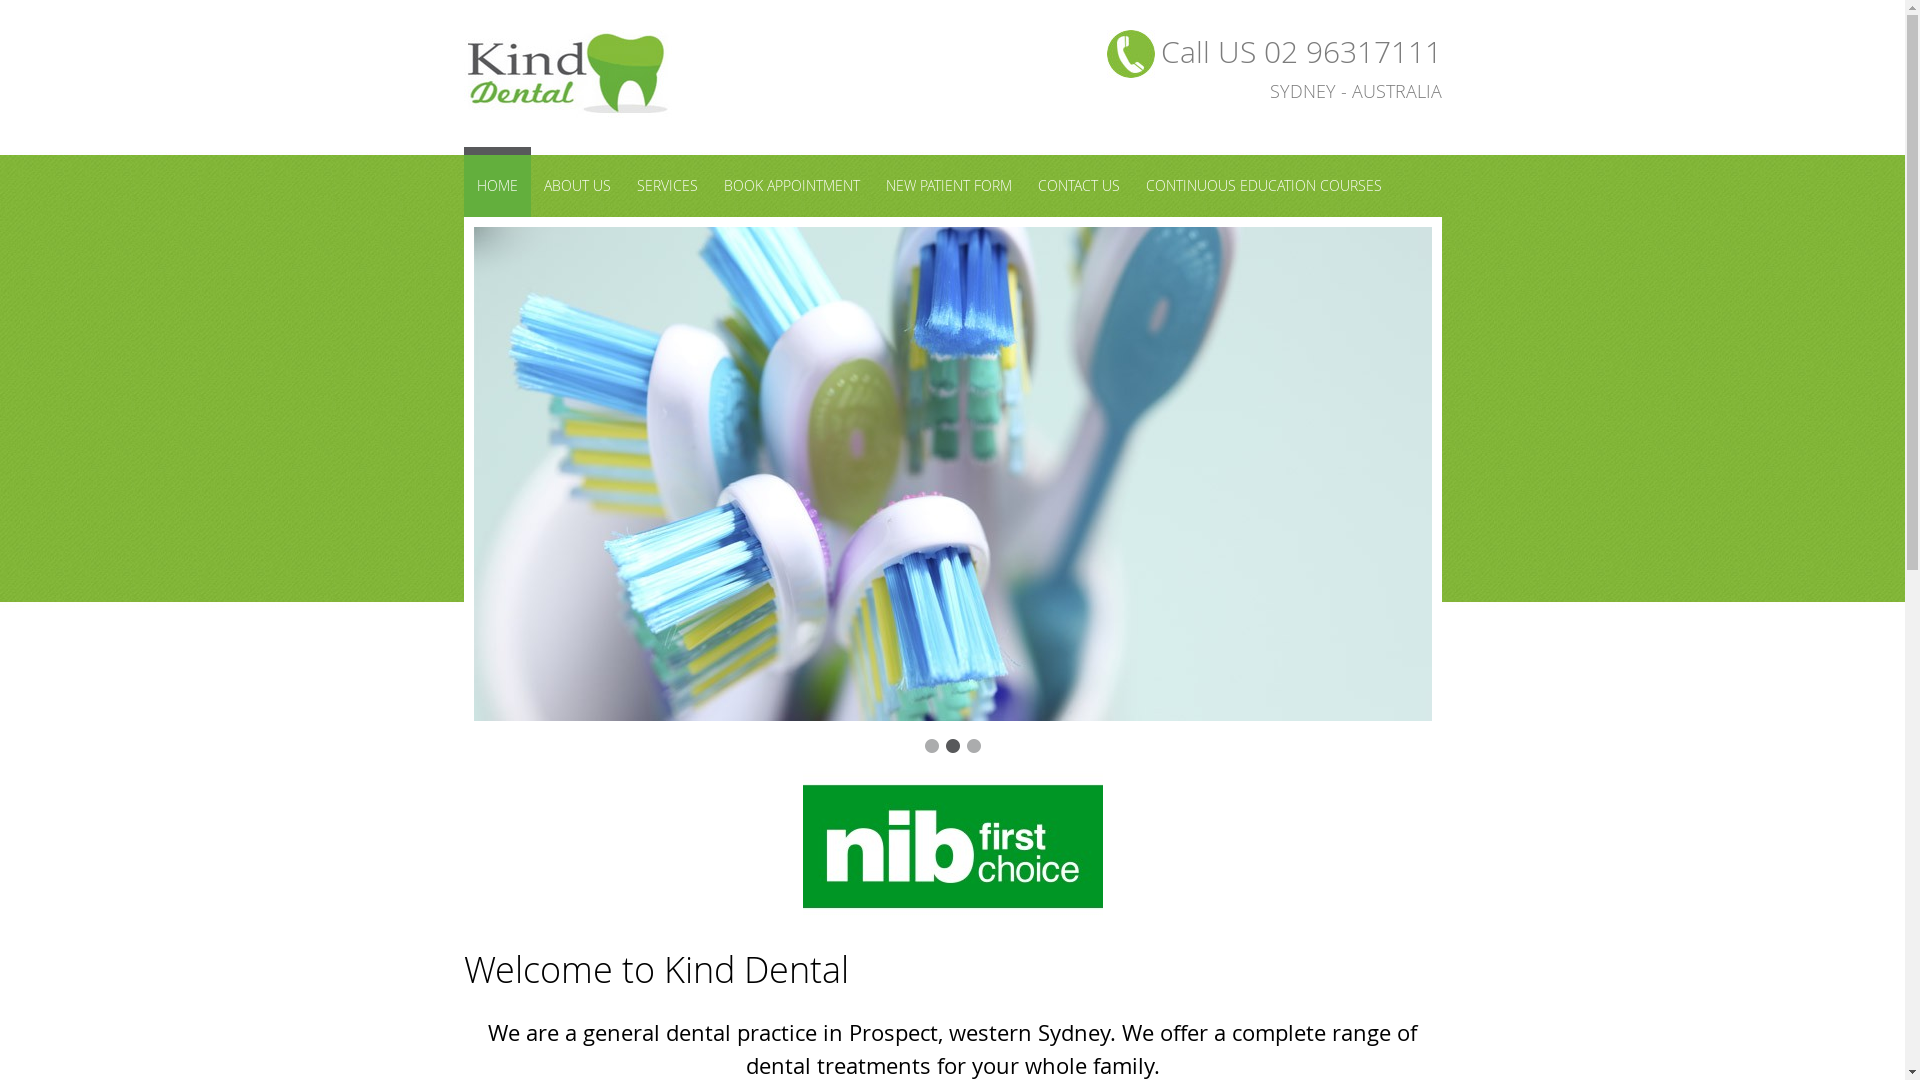  Describe the element at coordinates (1263, 186) in the screenshot. I see `CONTINUOUS EDUCATION COURSES` at that location.